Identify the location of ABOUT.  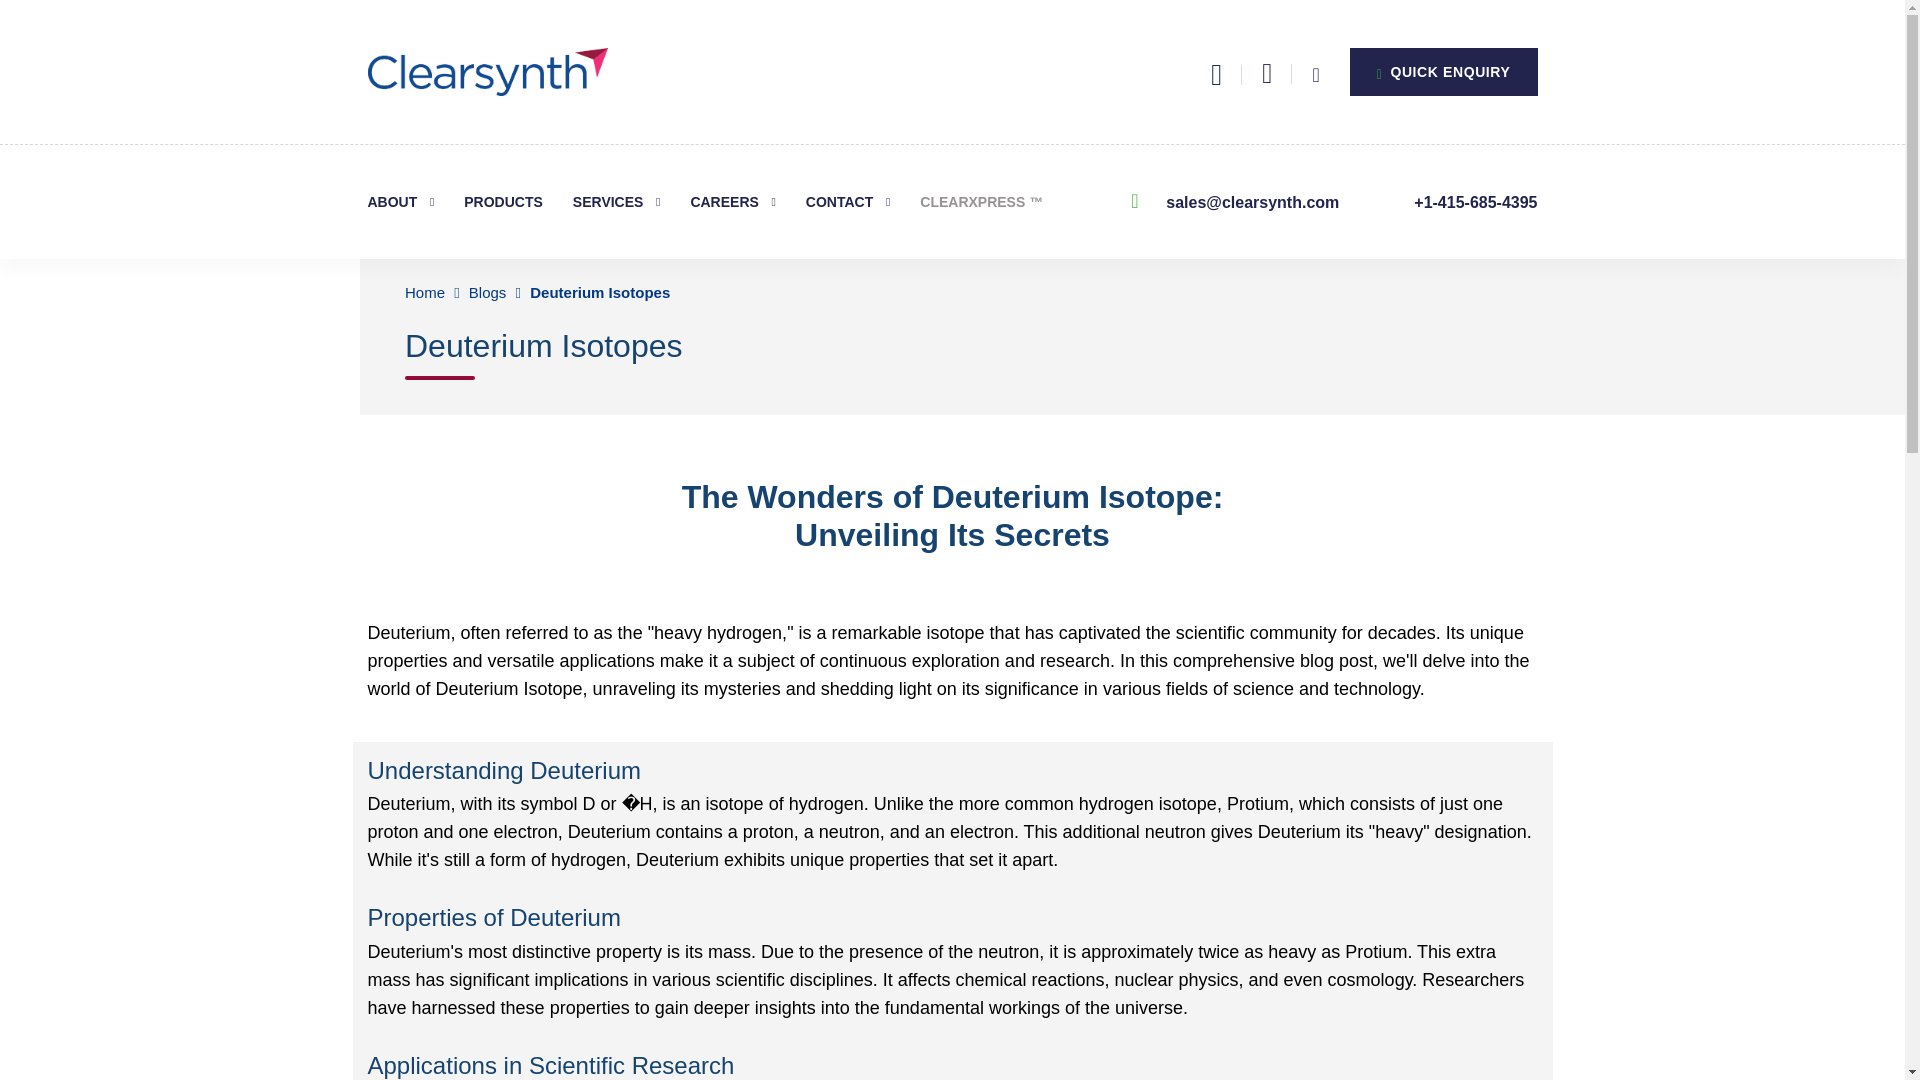
(402, 202).